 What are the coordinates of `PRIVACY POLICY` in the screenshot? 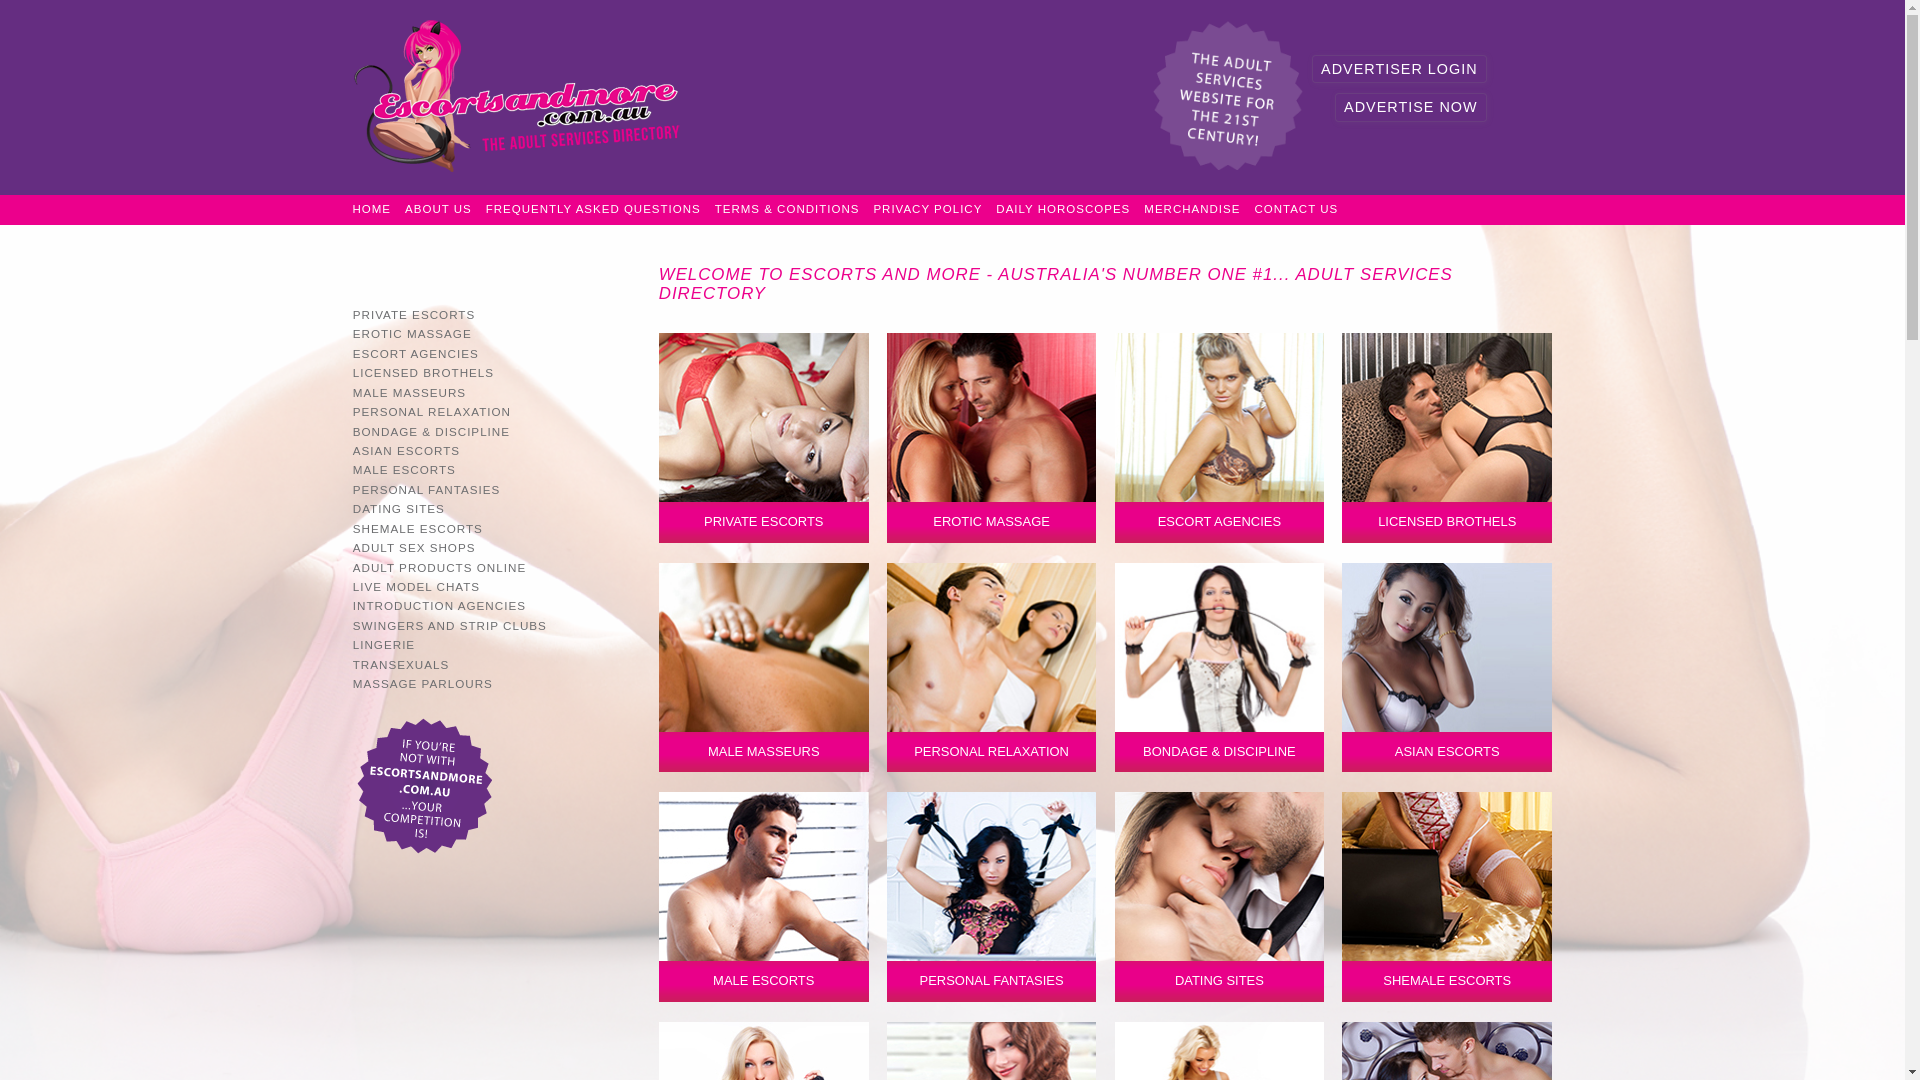 It's located at (928, 210).